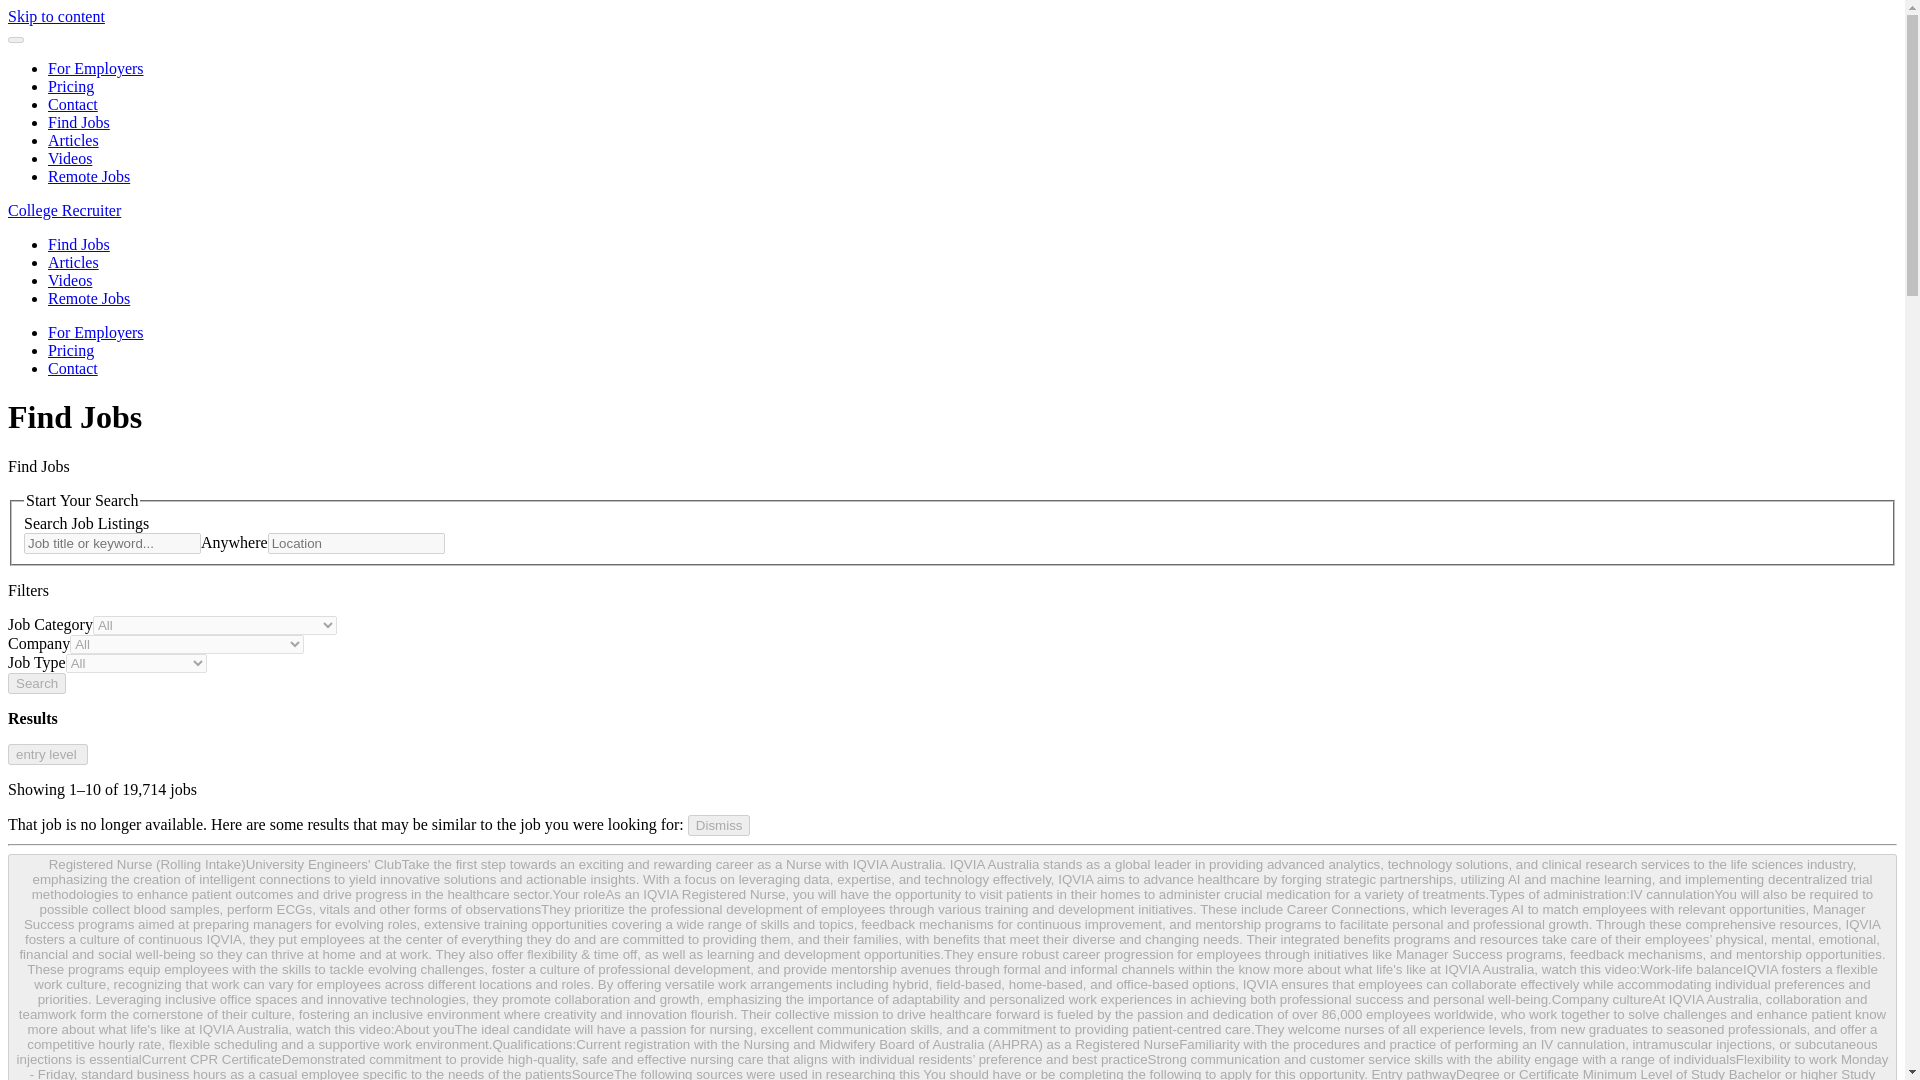  Describe the element at coordinates (71, 350) in the screenshot. I see `Pricing` at that location.